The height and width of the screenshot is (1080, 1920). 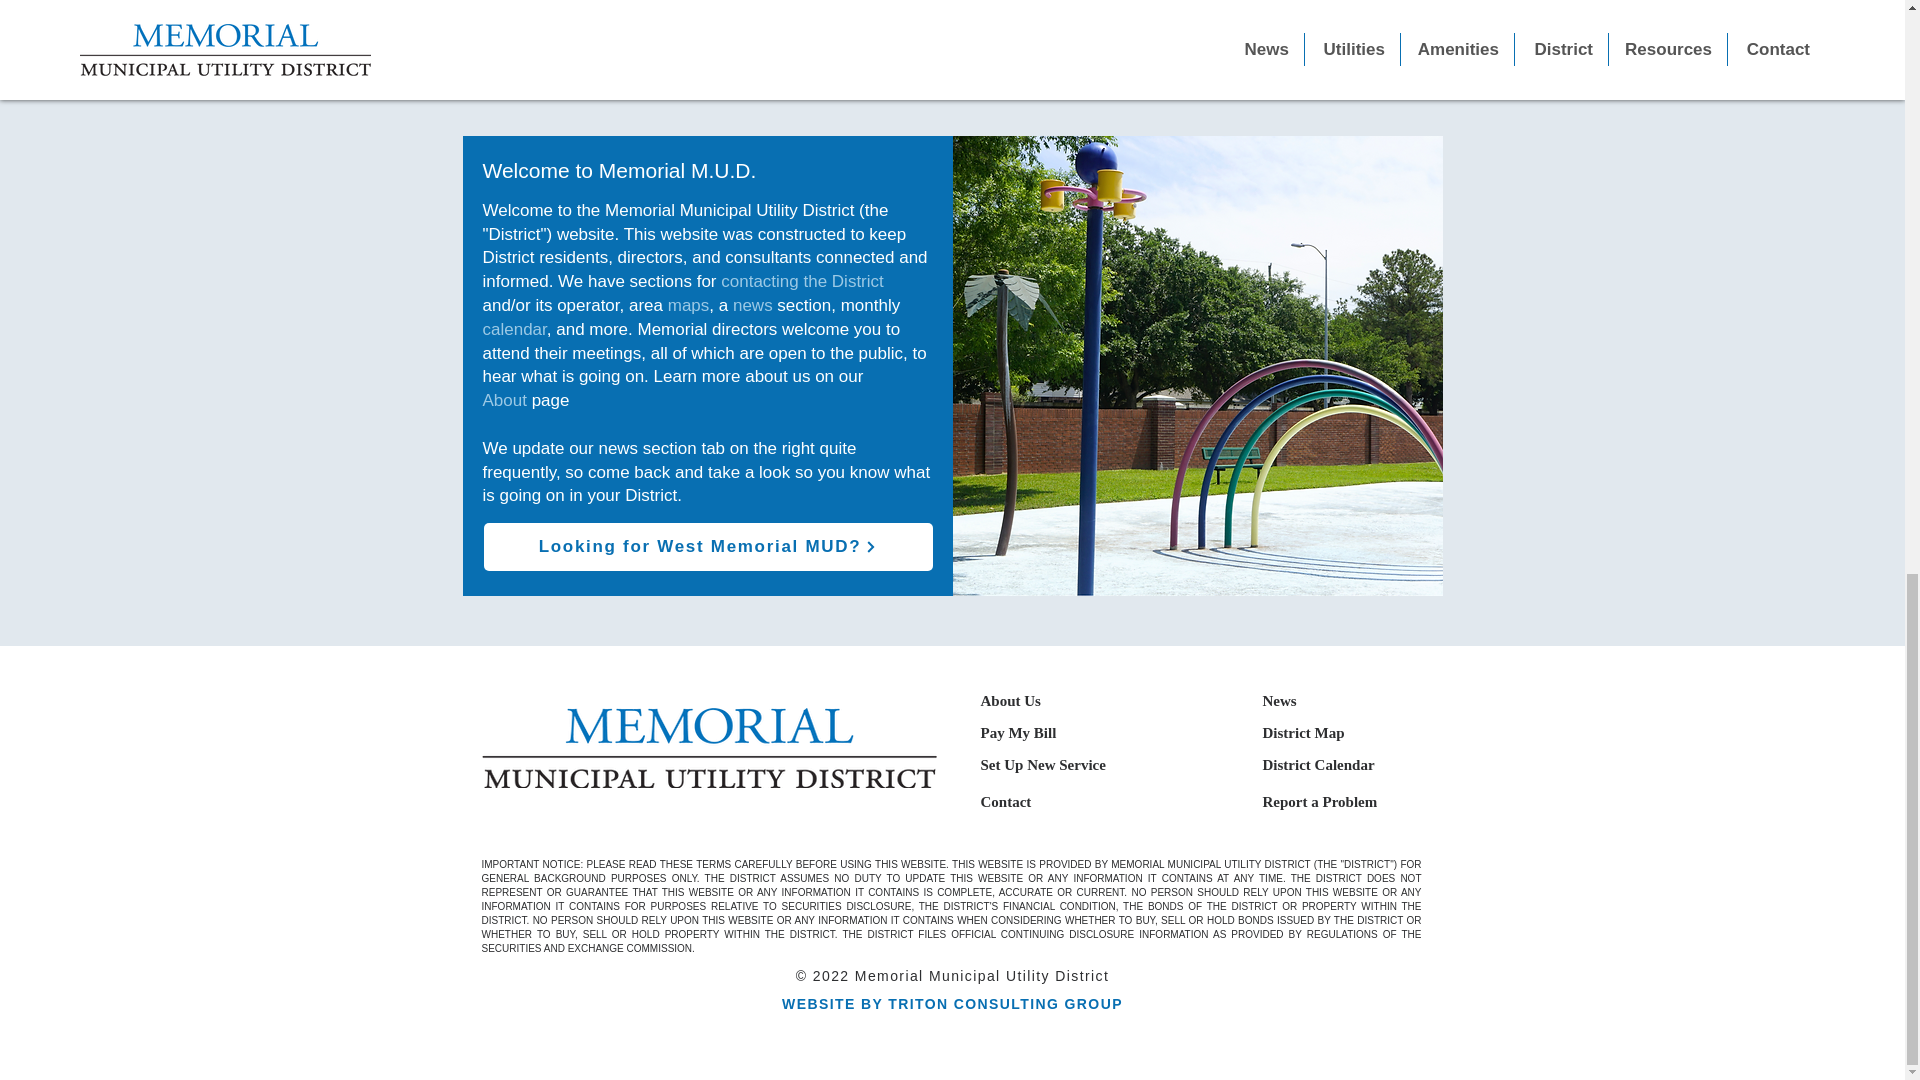 What do you see at coordinates (1010, 700) in the screenshot?
I see `About Us` at bounding box center [1010, 700].